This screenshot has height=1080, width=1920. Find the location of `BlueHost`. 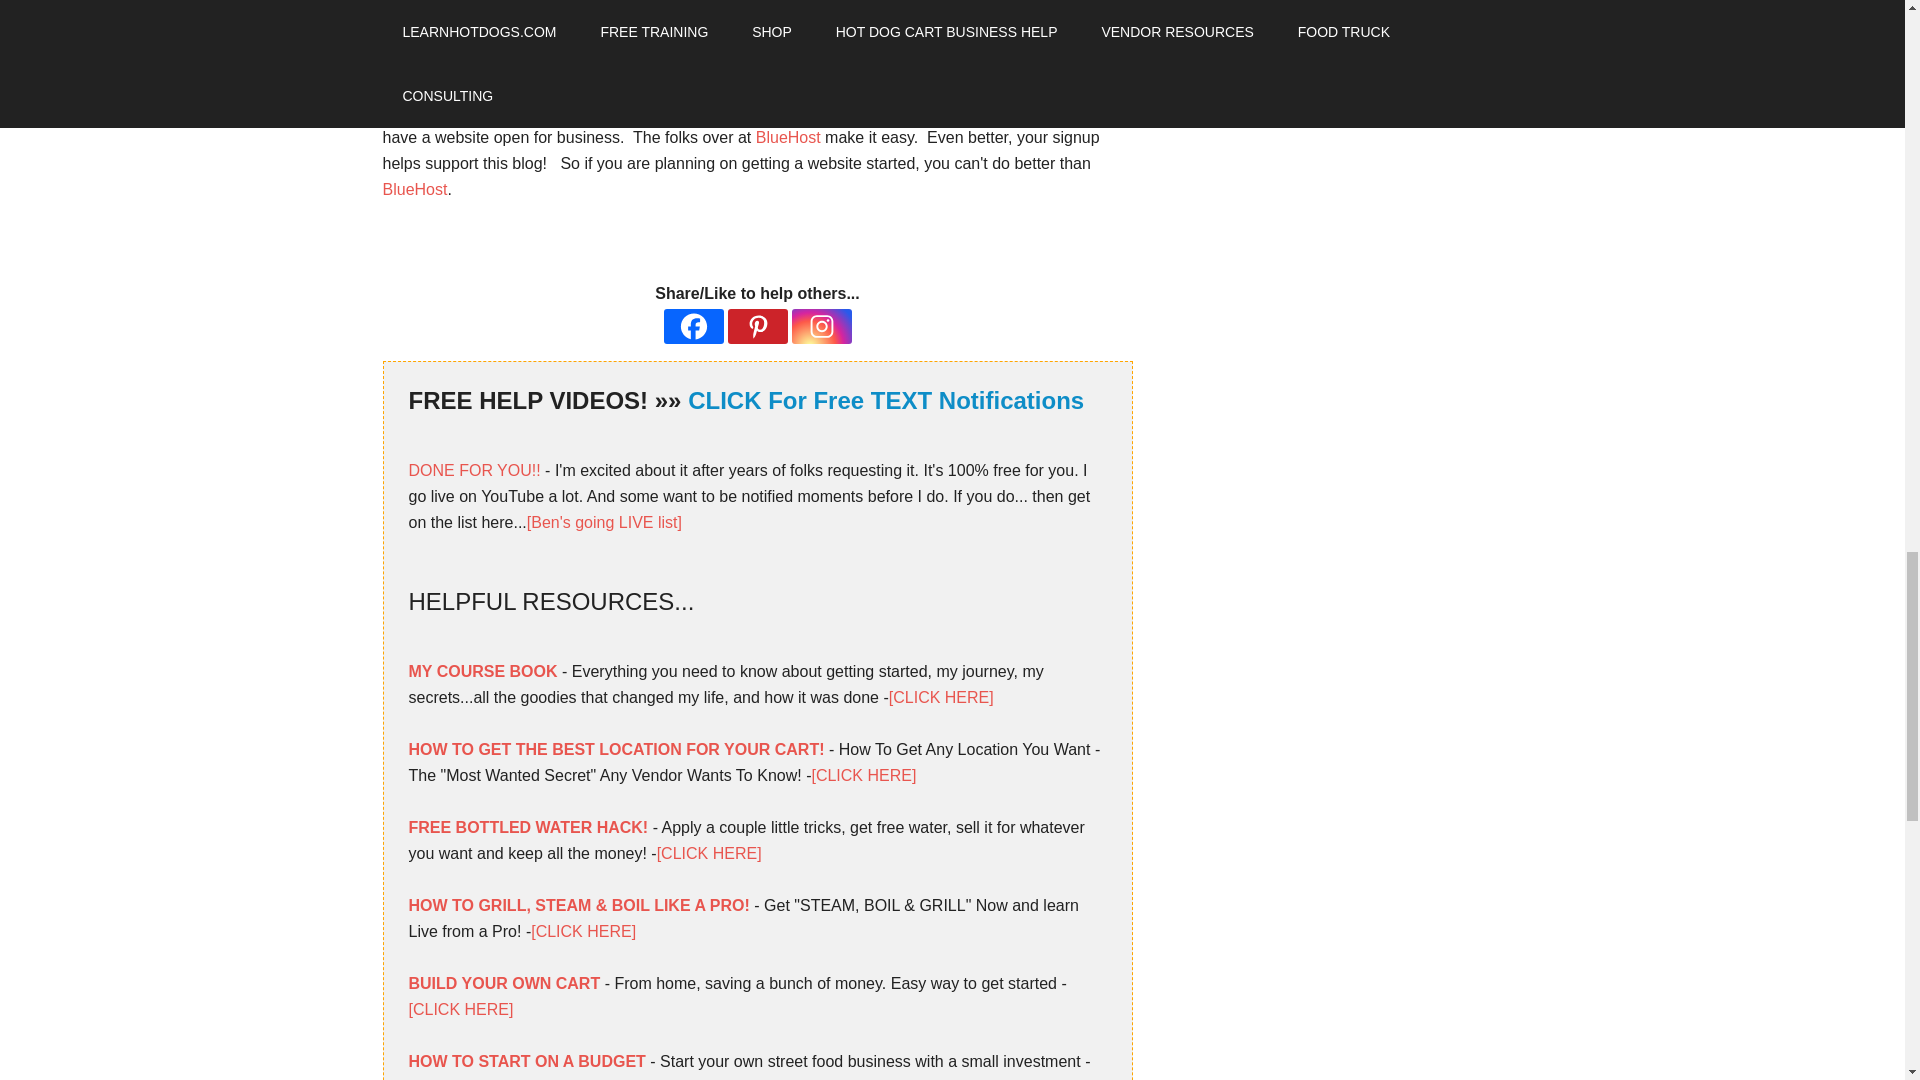

BlueHost is located at coordinates (610, 59).